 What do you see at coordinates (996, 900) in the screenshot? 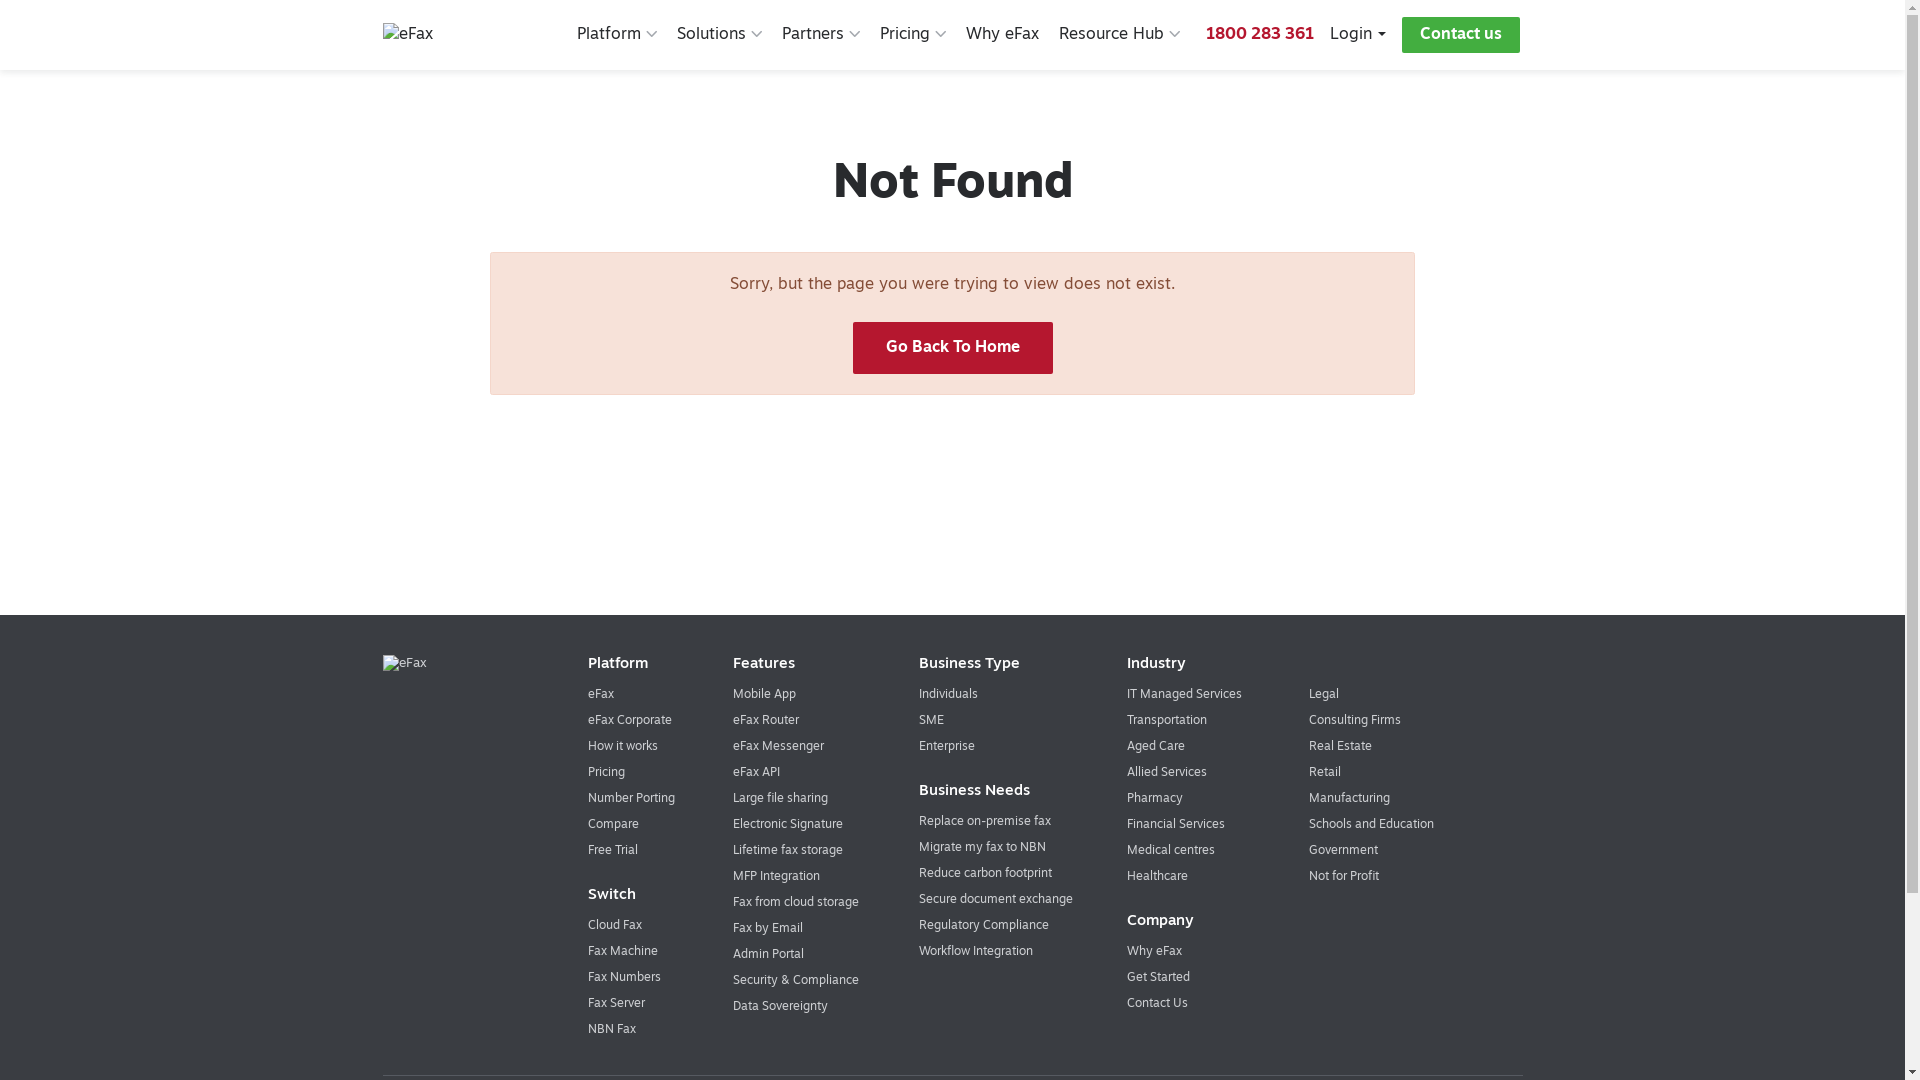
I see `Secure document exchange` at bounding box center [996, 900].